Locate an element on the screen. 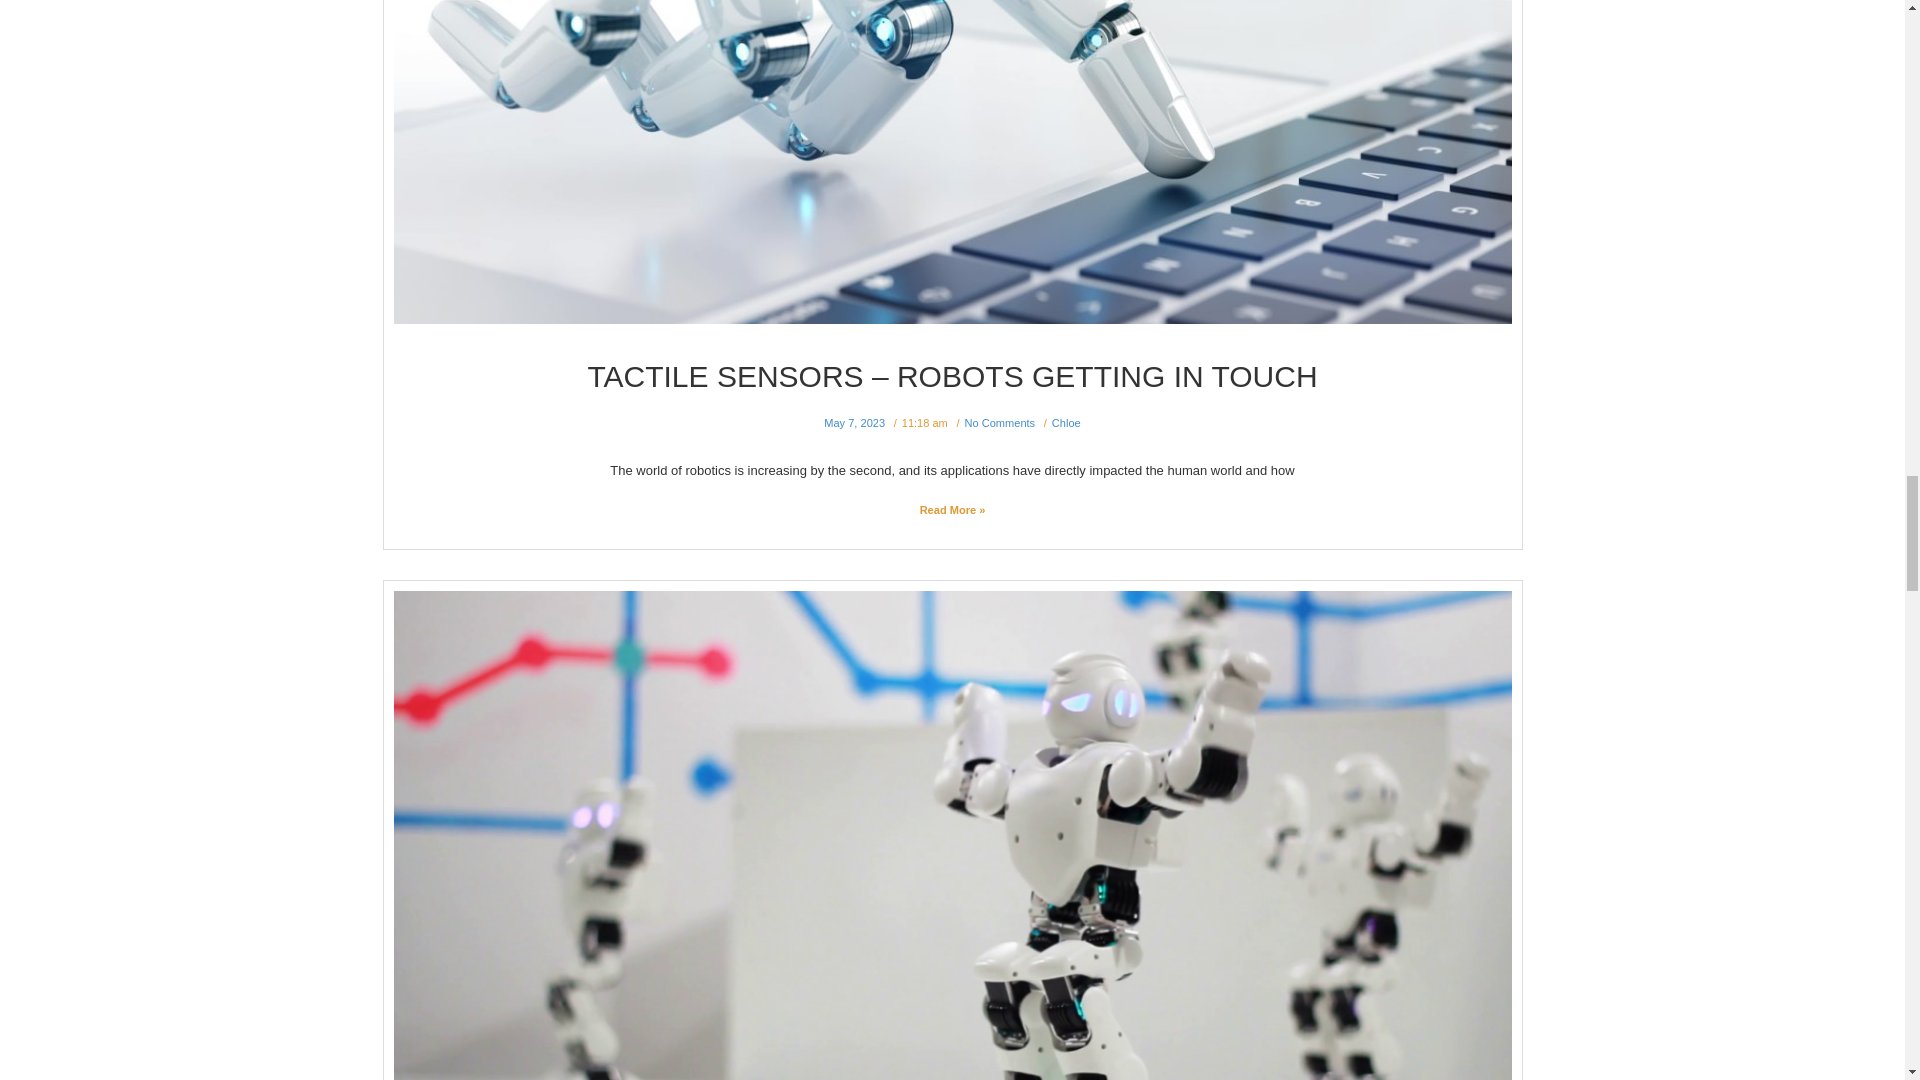  No Comments is located at coordinates (1000, 422).